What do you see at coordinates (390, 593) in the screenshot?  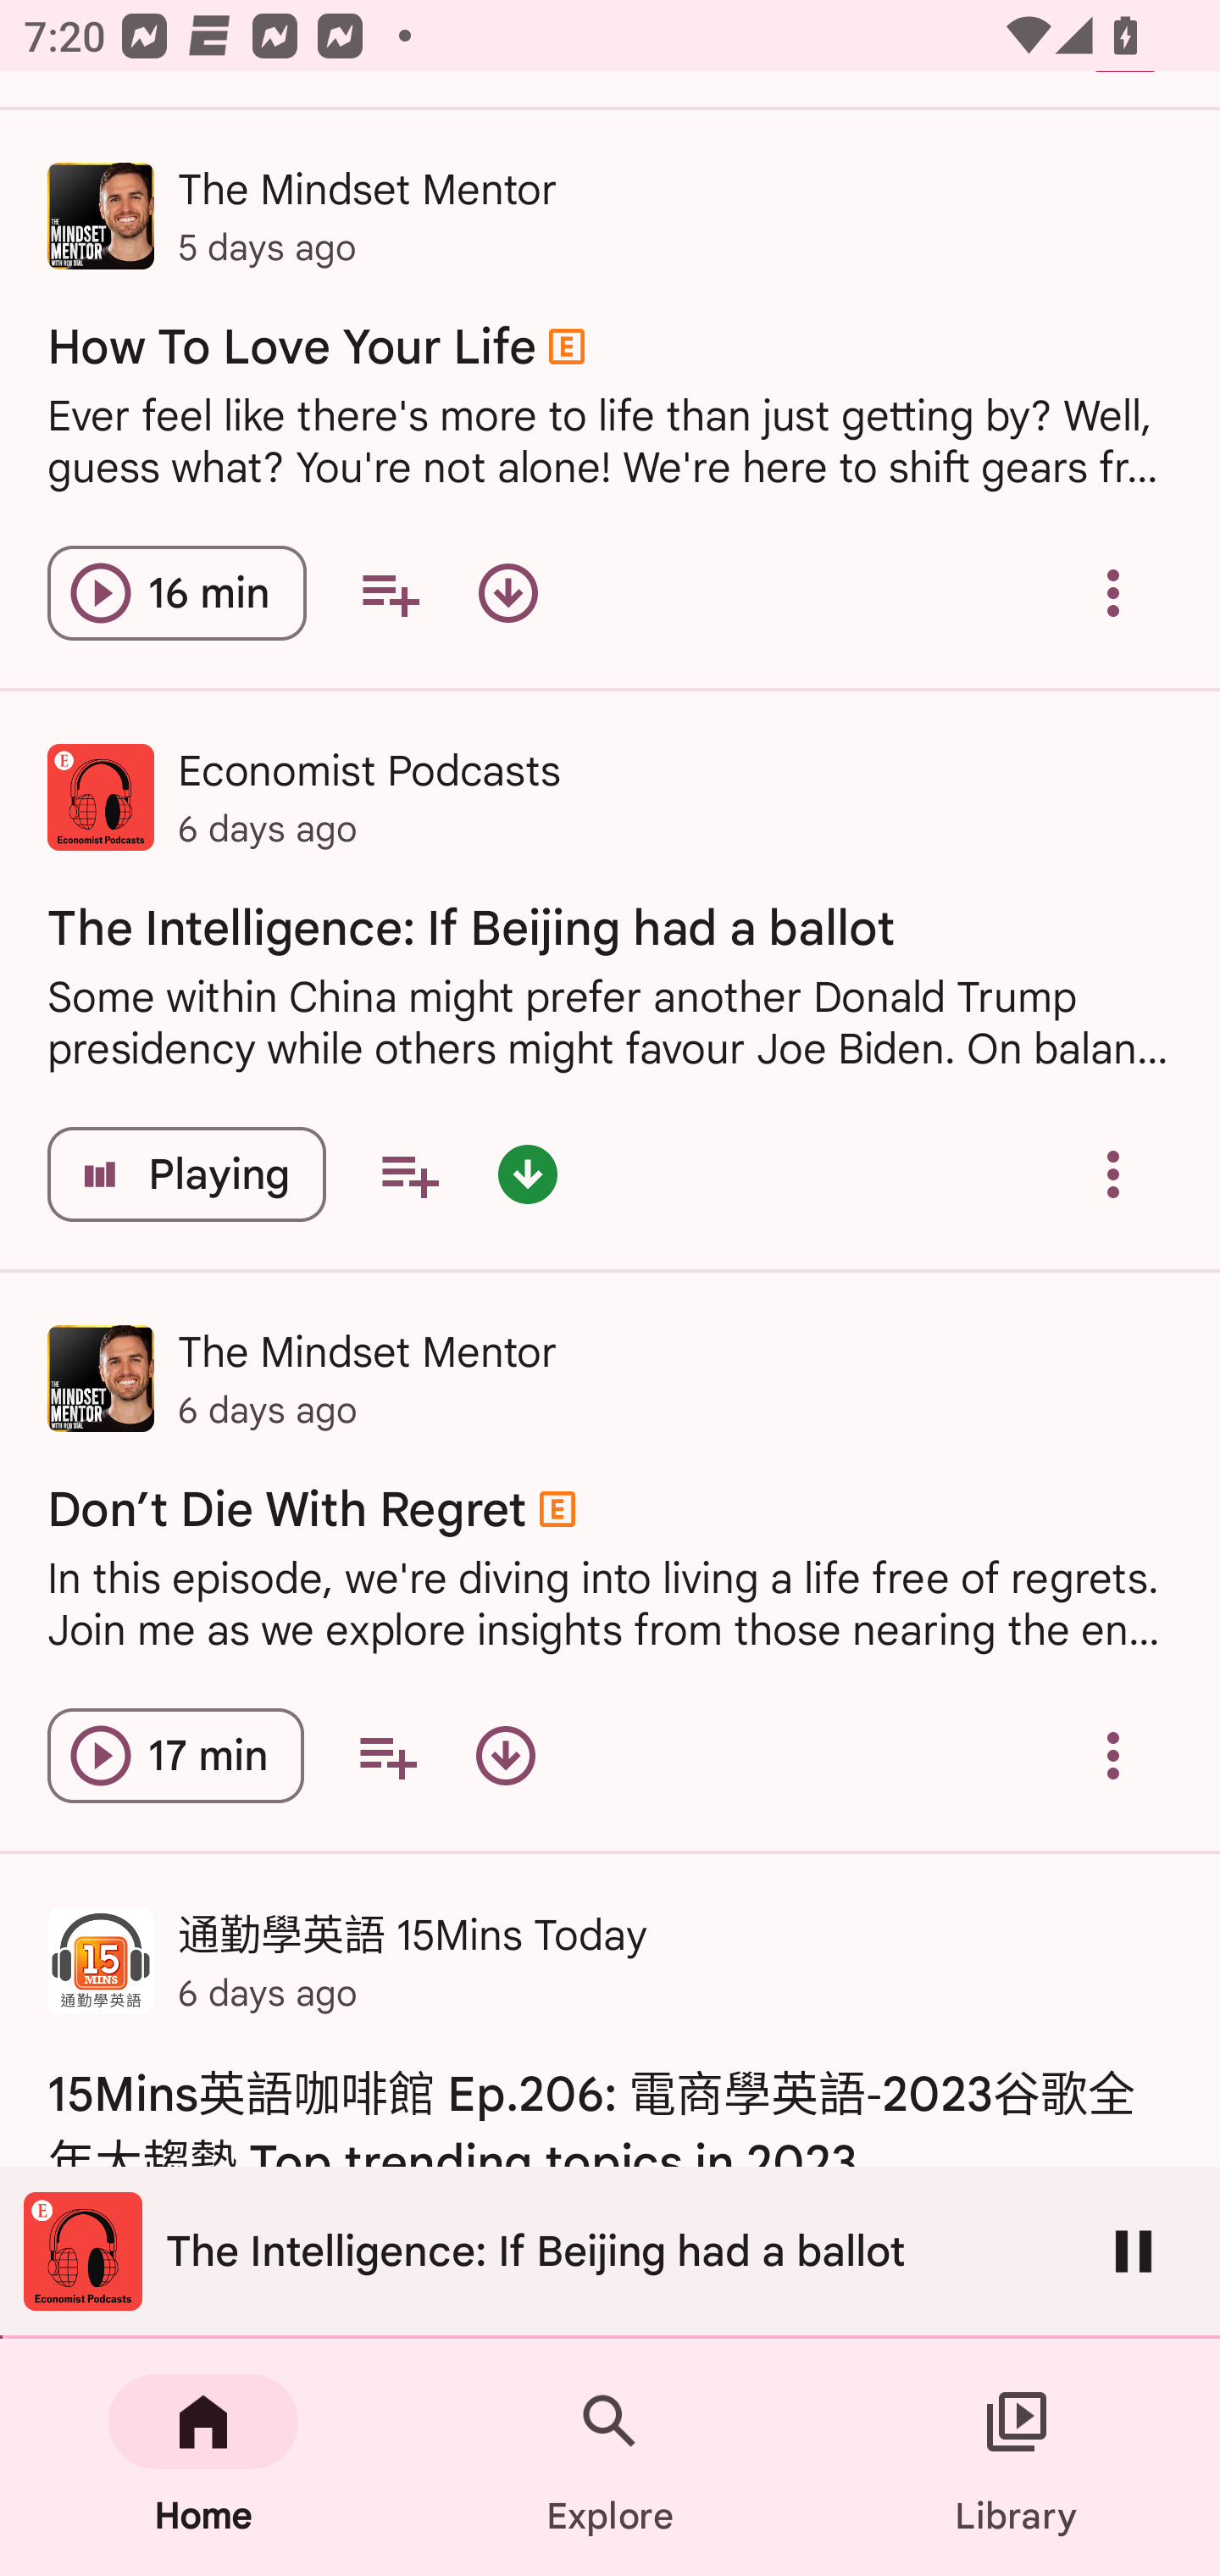 I see `Add to your queue` at bounding box center [390, 593].